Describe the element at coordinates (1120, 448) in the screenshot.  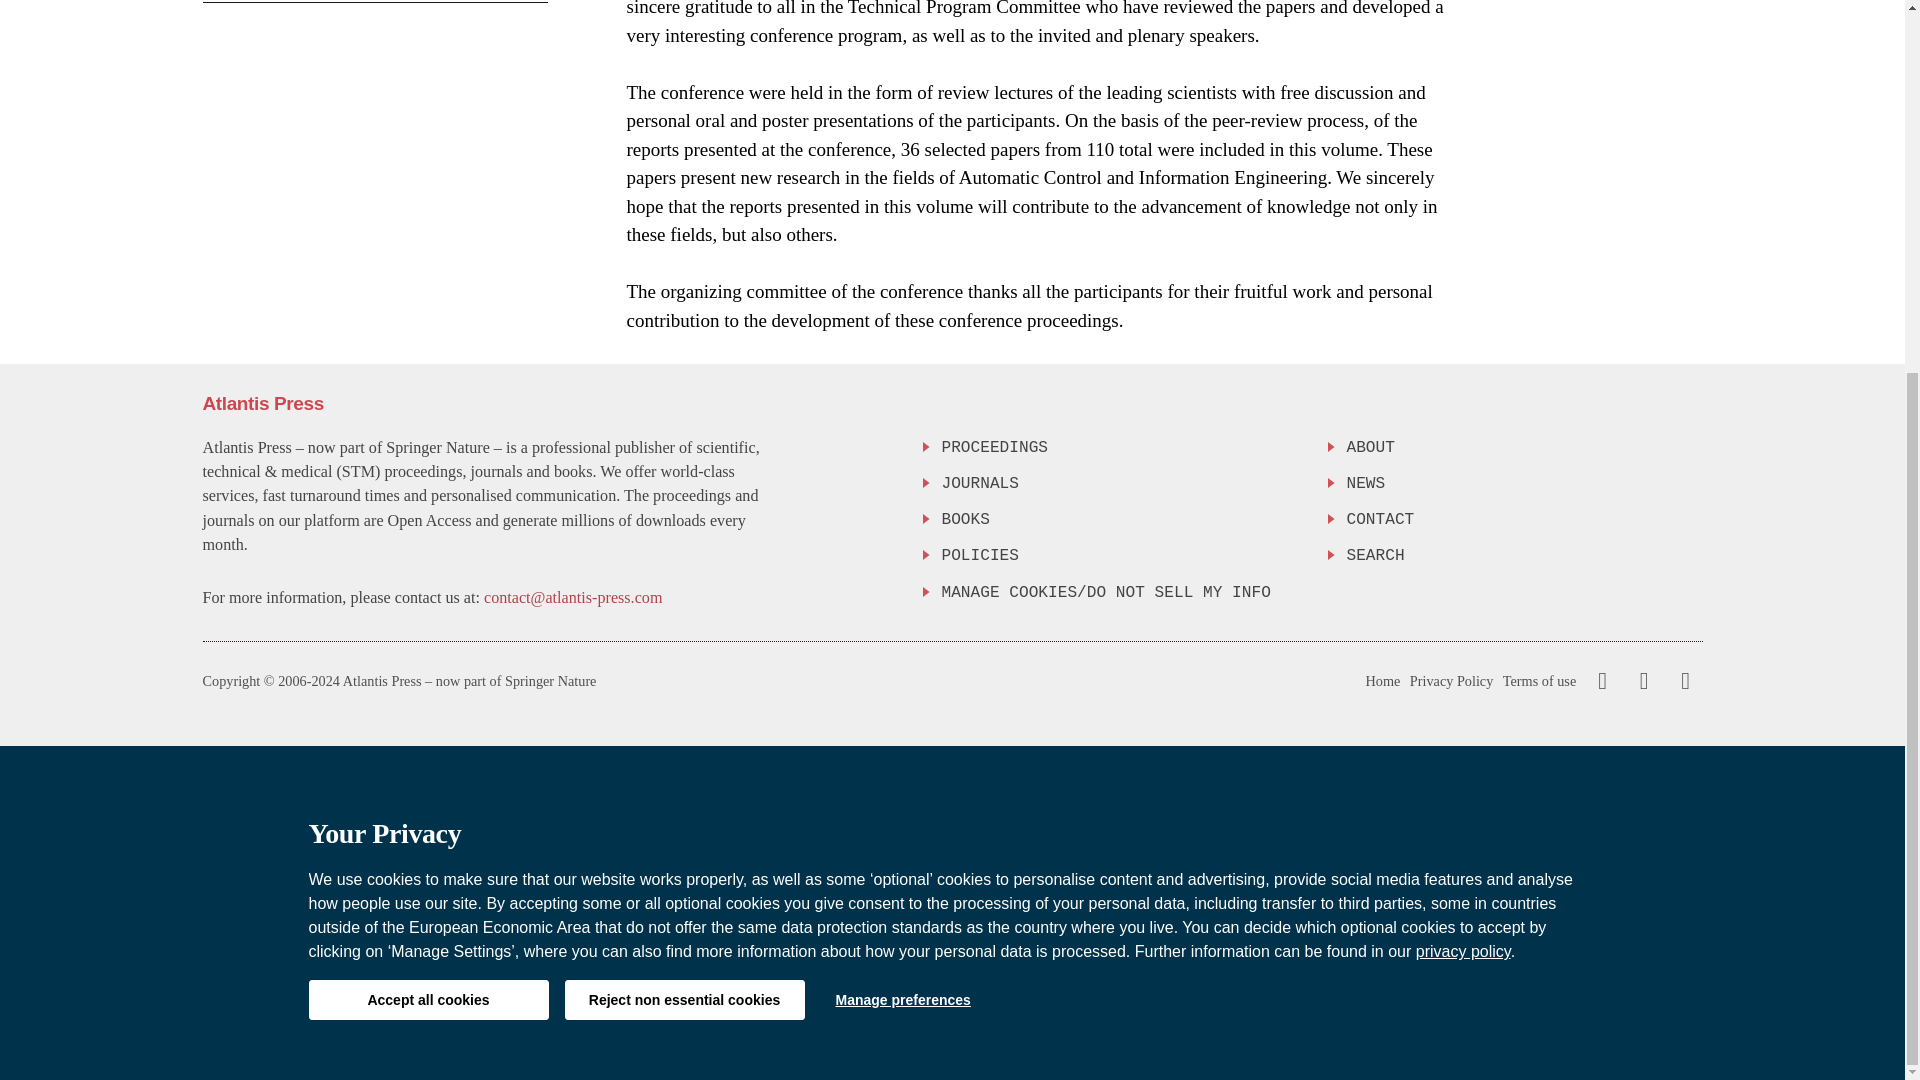
I see `PROCEEDINGS` at that location.